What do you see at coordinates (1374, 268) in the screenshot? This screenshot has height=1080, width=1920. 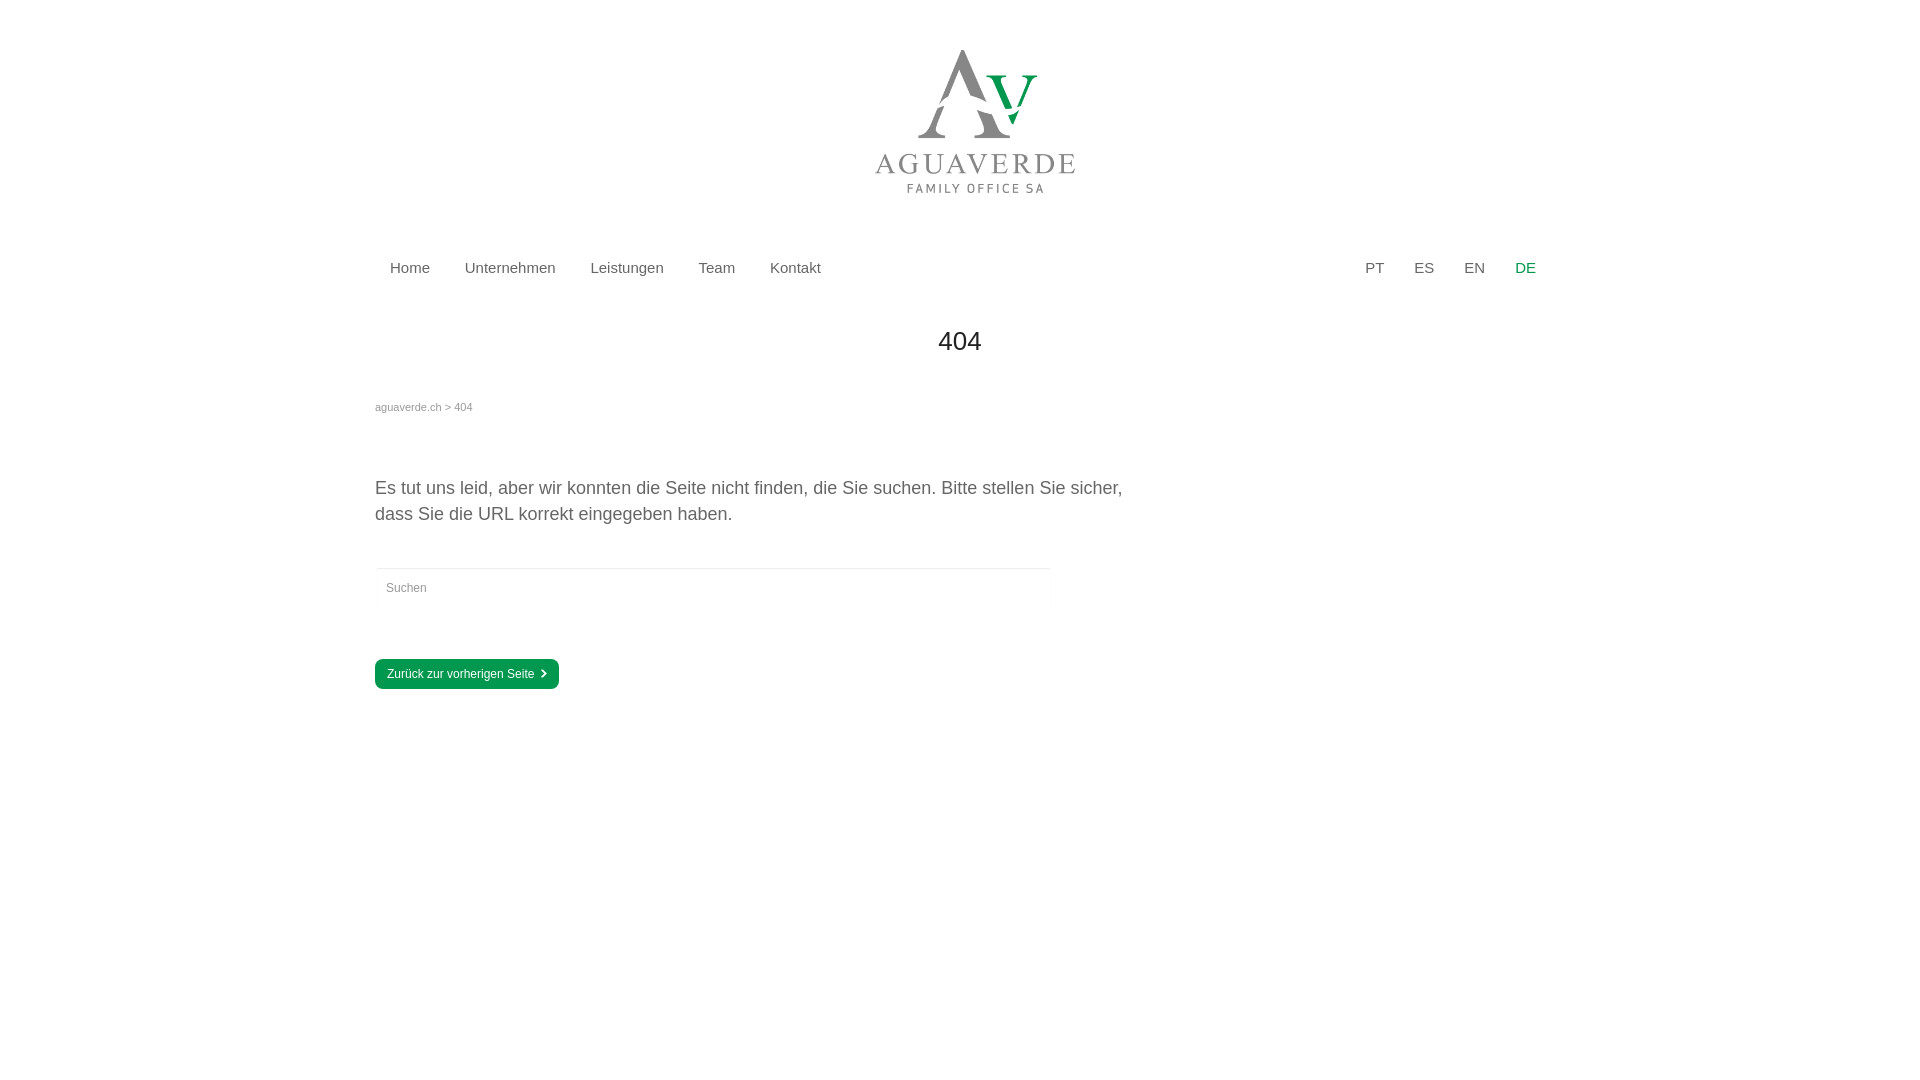 I see `PT` at bounding box center [1374, 268].